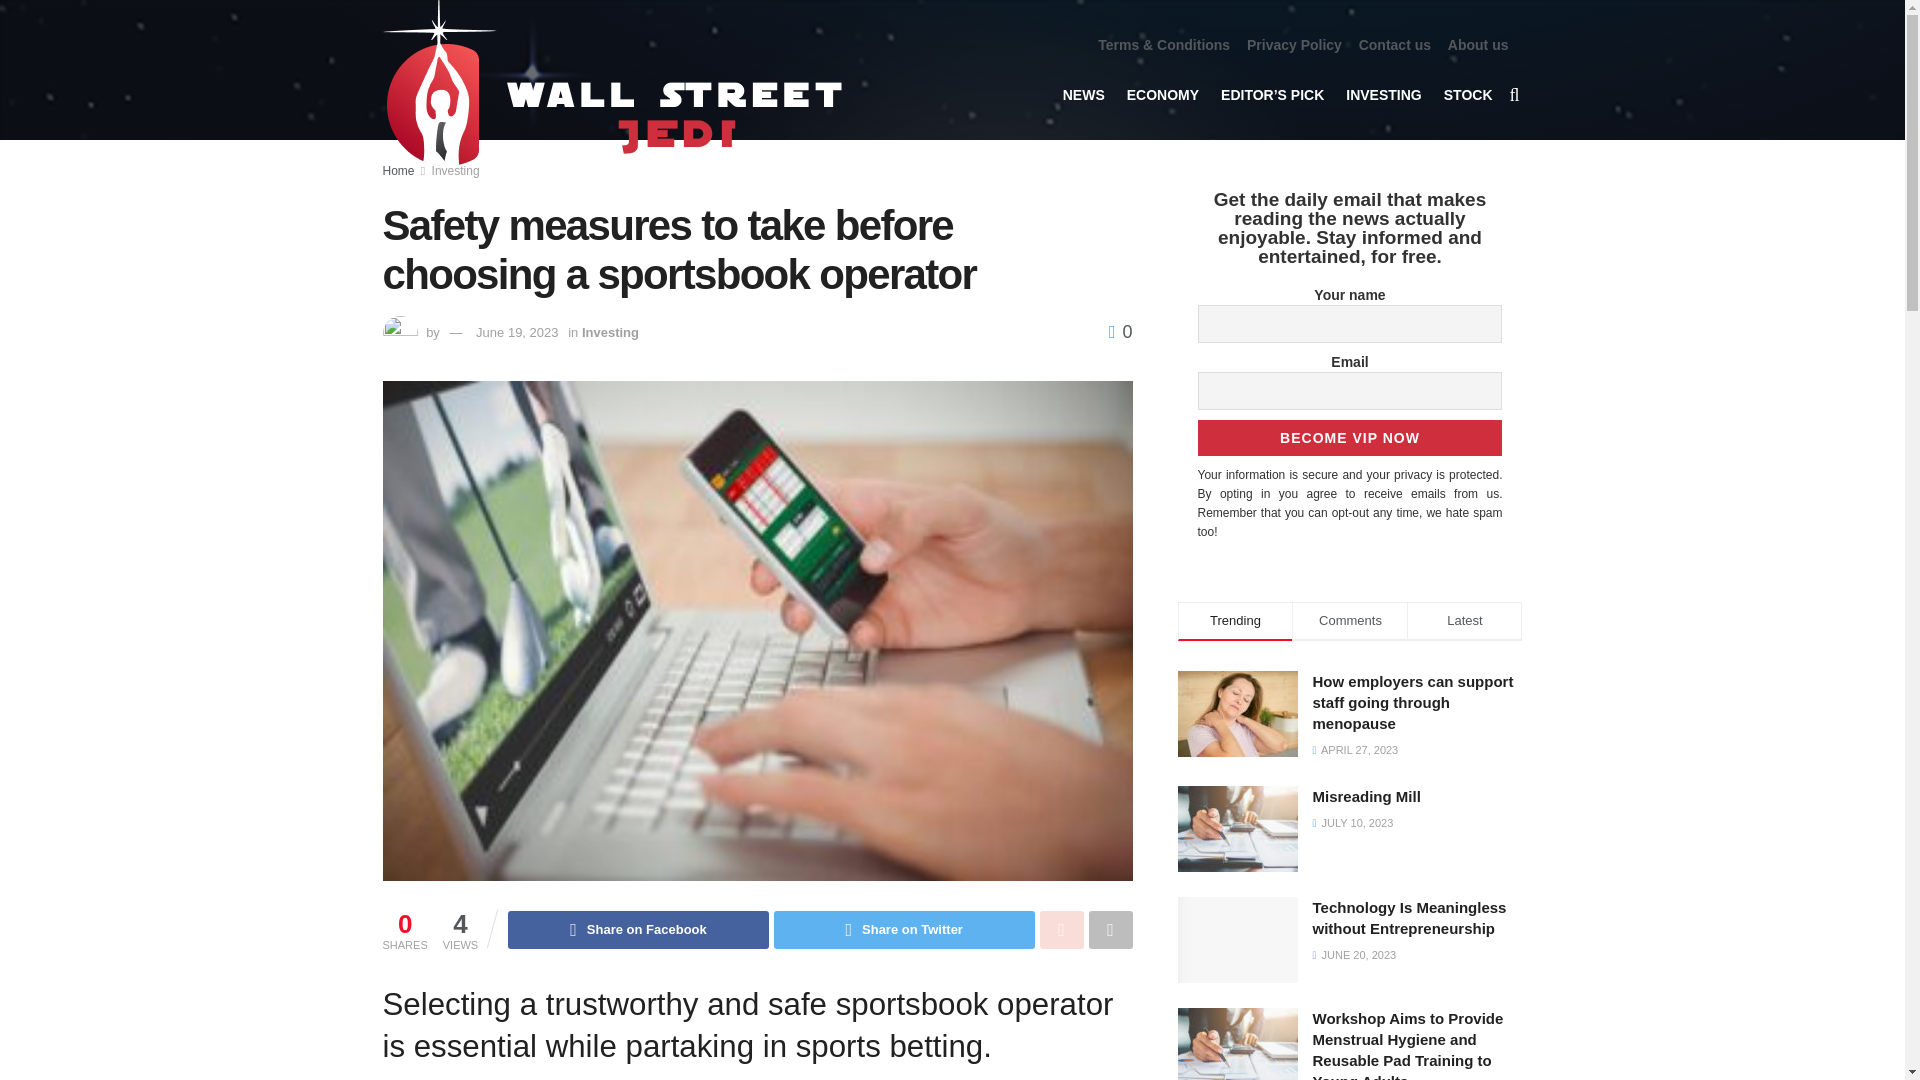 This screenshot has height=1080, width=1920. What do you see at coordinates (1162, 94) in the screenshot?
I see `ECONOMY` at bounding box center [1162, 94].